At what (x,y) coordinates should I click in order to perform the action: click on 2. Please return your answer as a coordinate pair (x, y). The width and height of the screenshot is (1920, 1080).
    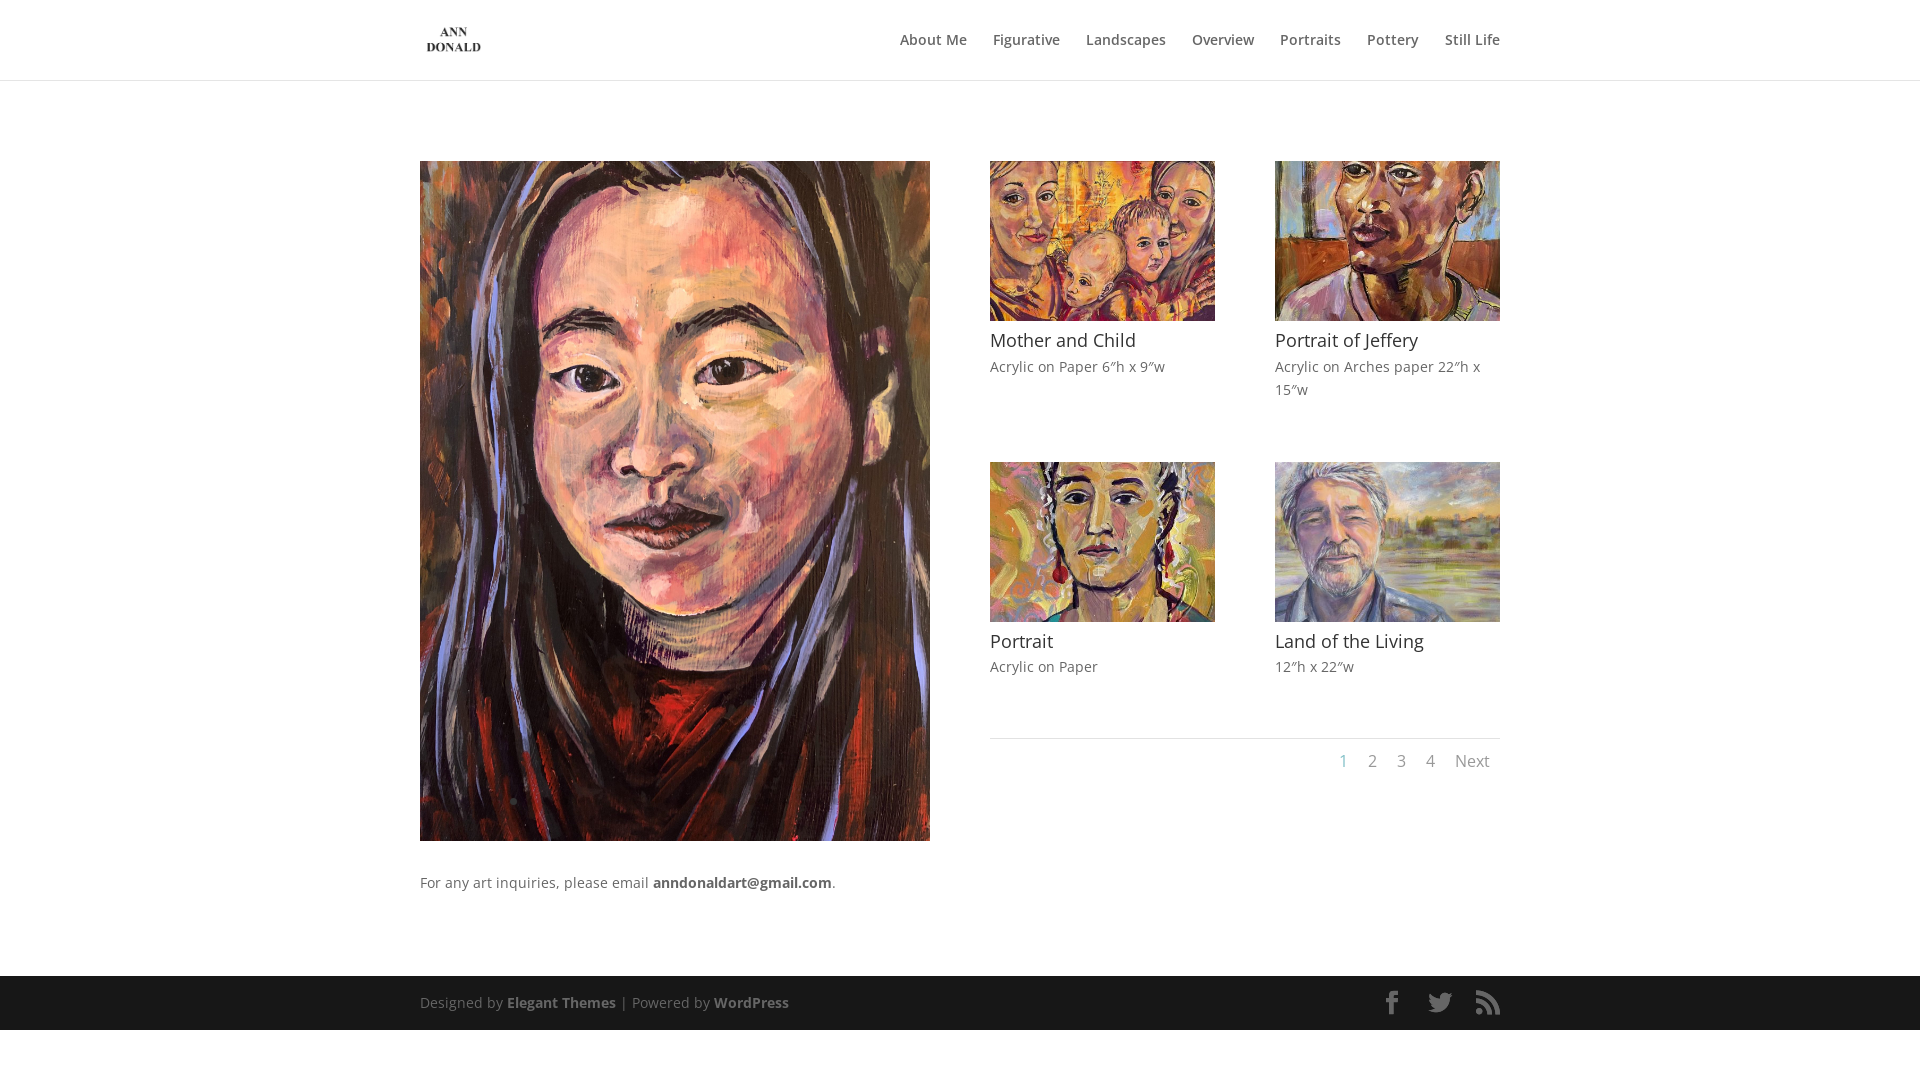
    Looking at the image, I should click on (1372, 761).